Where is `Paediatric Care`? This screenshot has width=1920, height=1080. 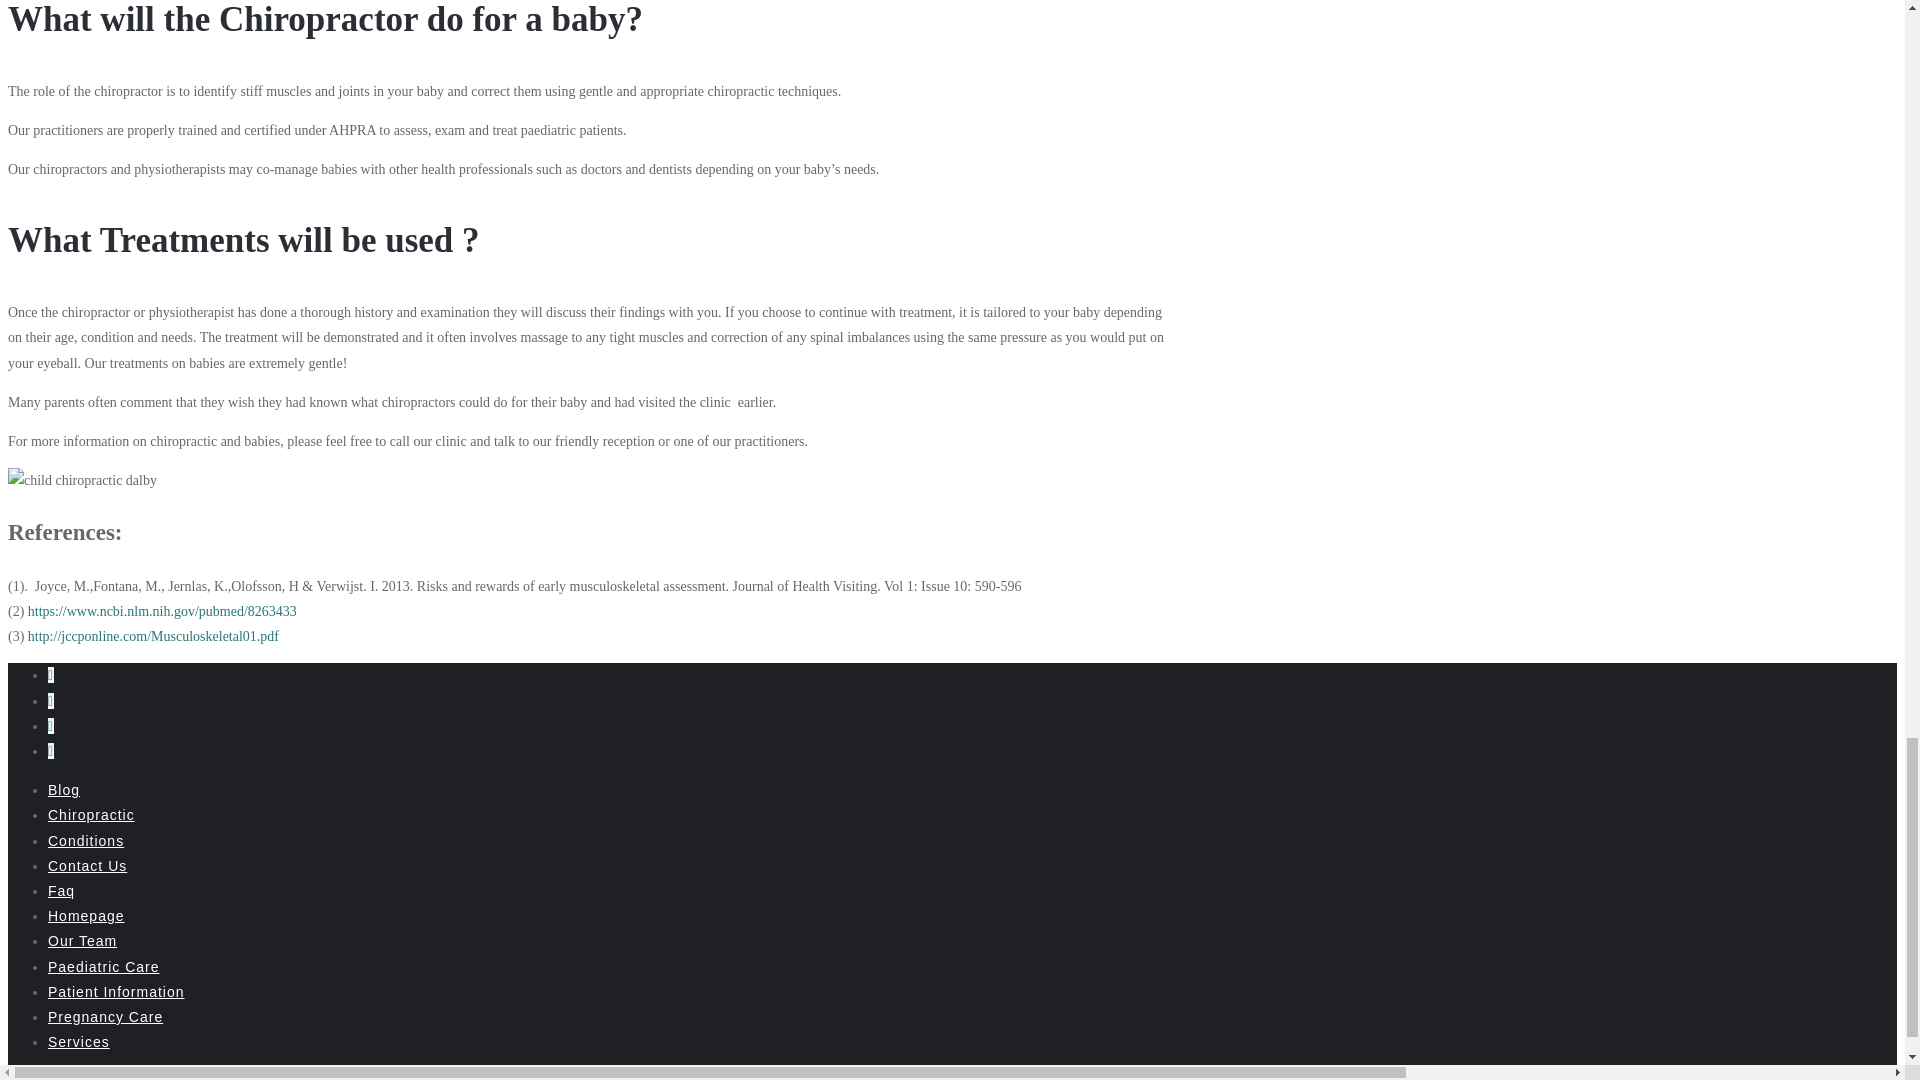 Paediatric Care is located at coordinates (104, 967).